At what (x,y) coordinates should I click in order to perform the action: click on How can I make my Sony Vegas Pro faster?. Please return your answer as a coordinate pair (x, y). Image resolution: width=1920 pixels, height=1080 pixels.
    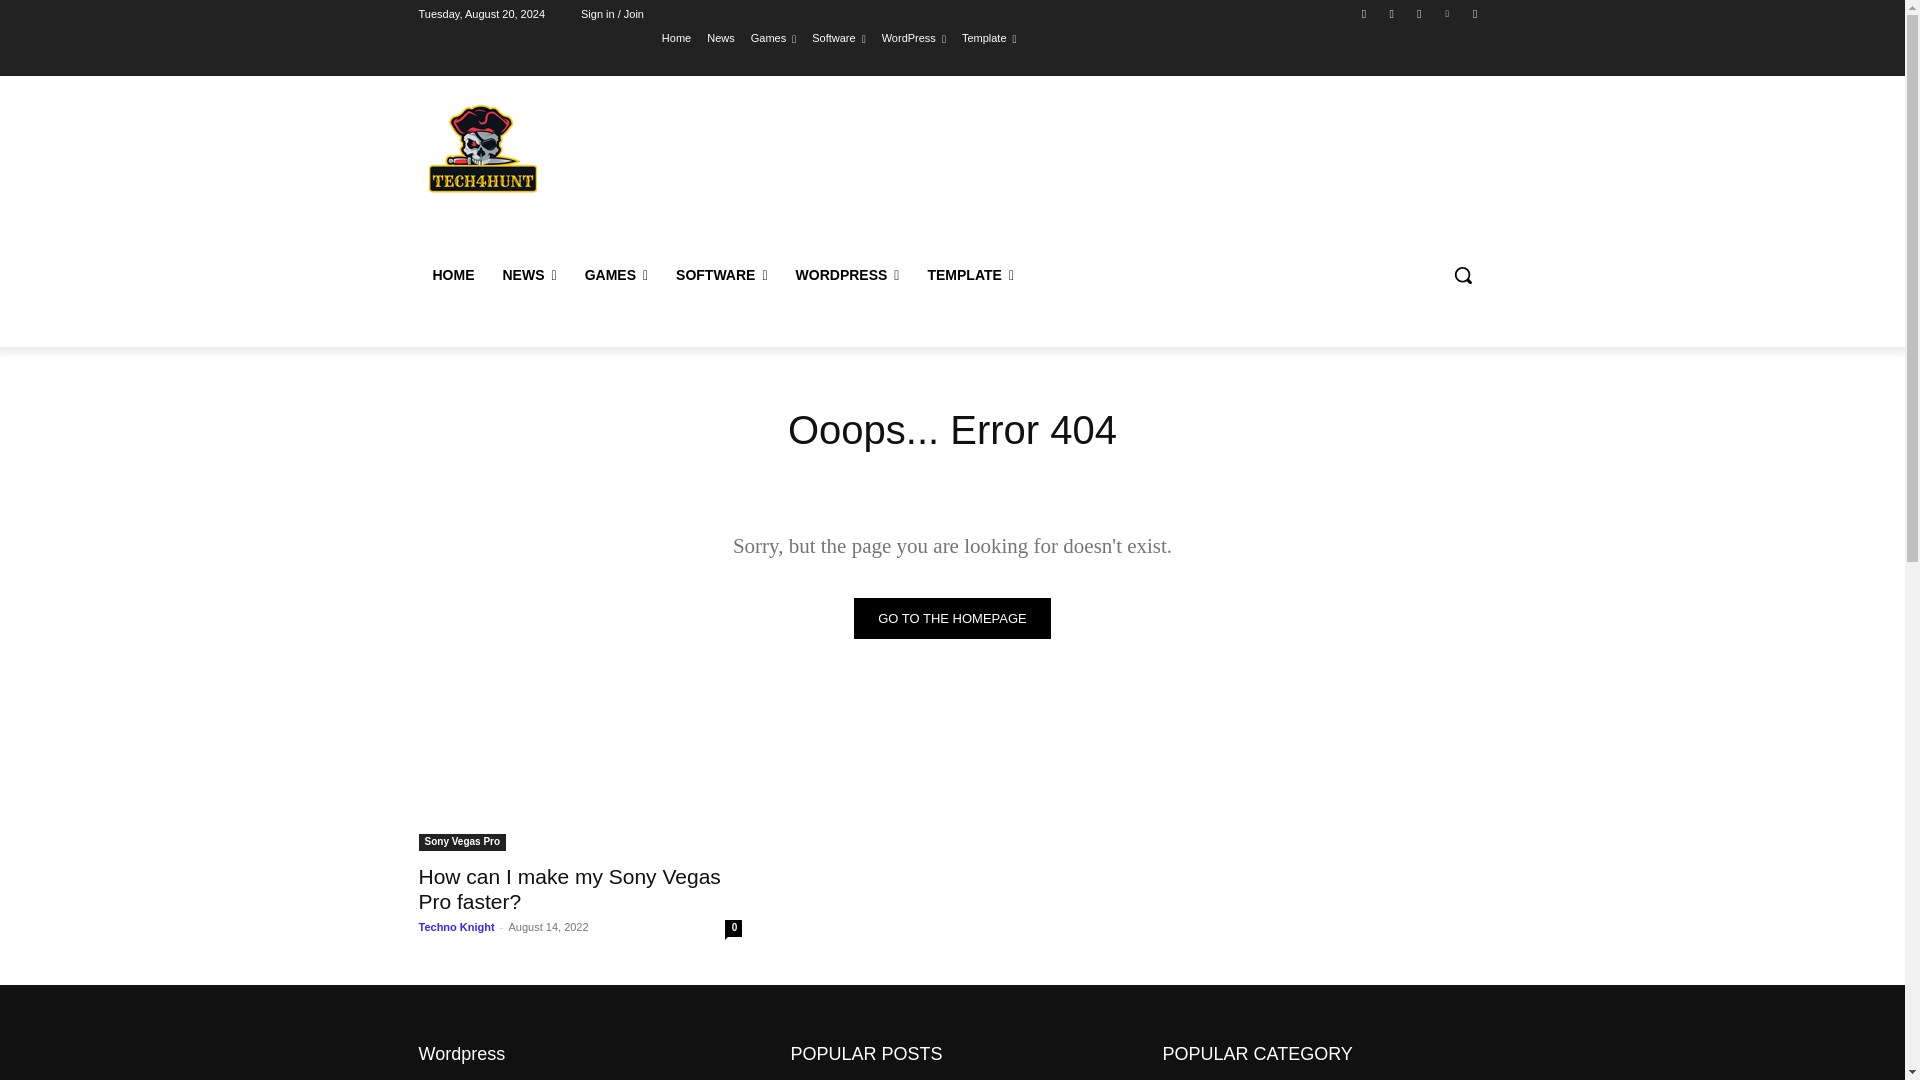
    Looking at the image, I should click on (569, 888).